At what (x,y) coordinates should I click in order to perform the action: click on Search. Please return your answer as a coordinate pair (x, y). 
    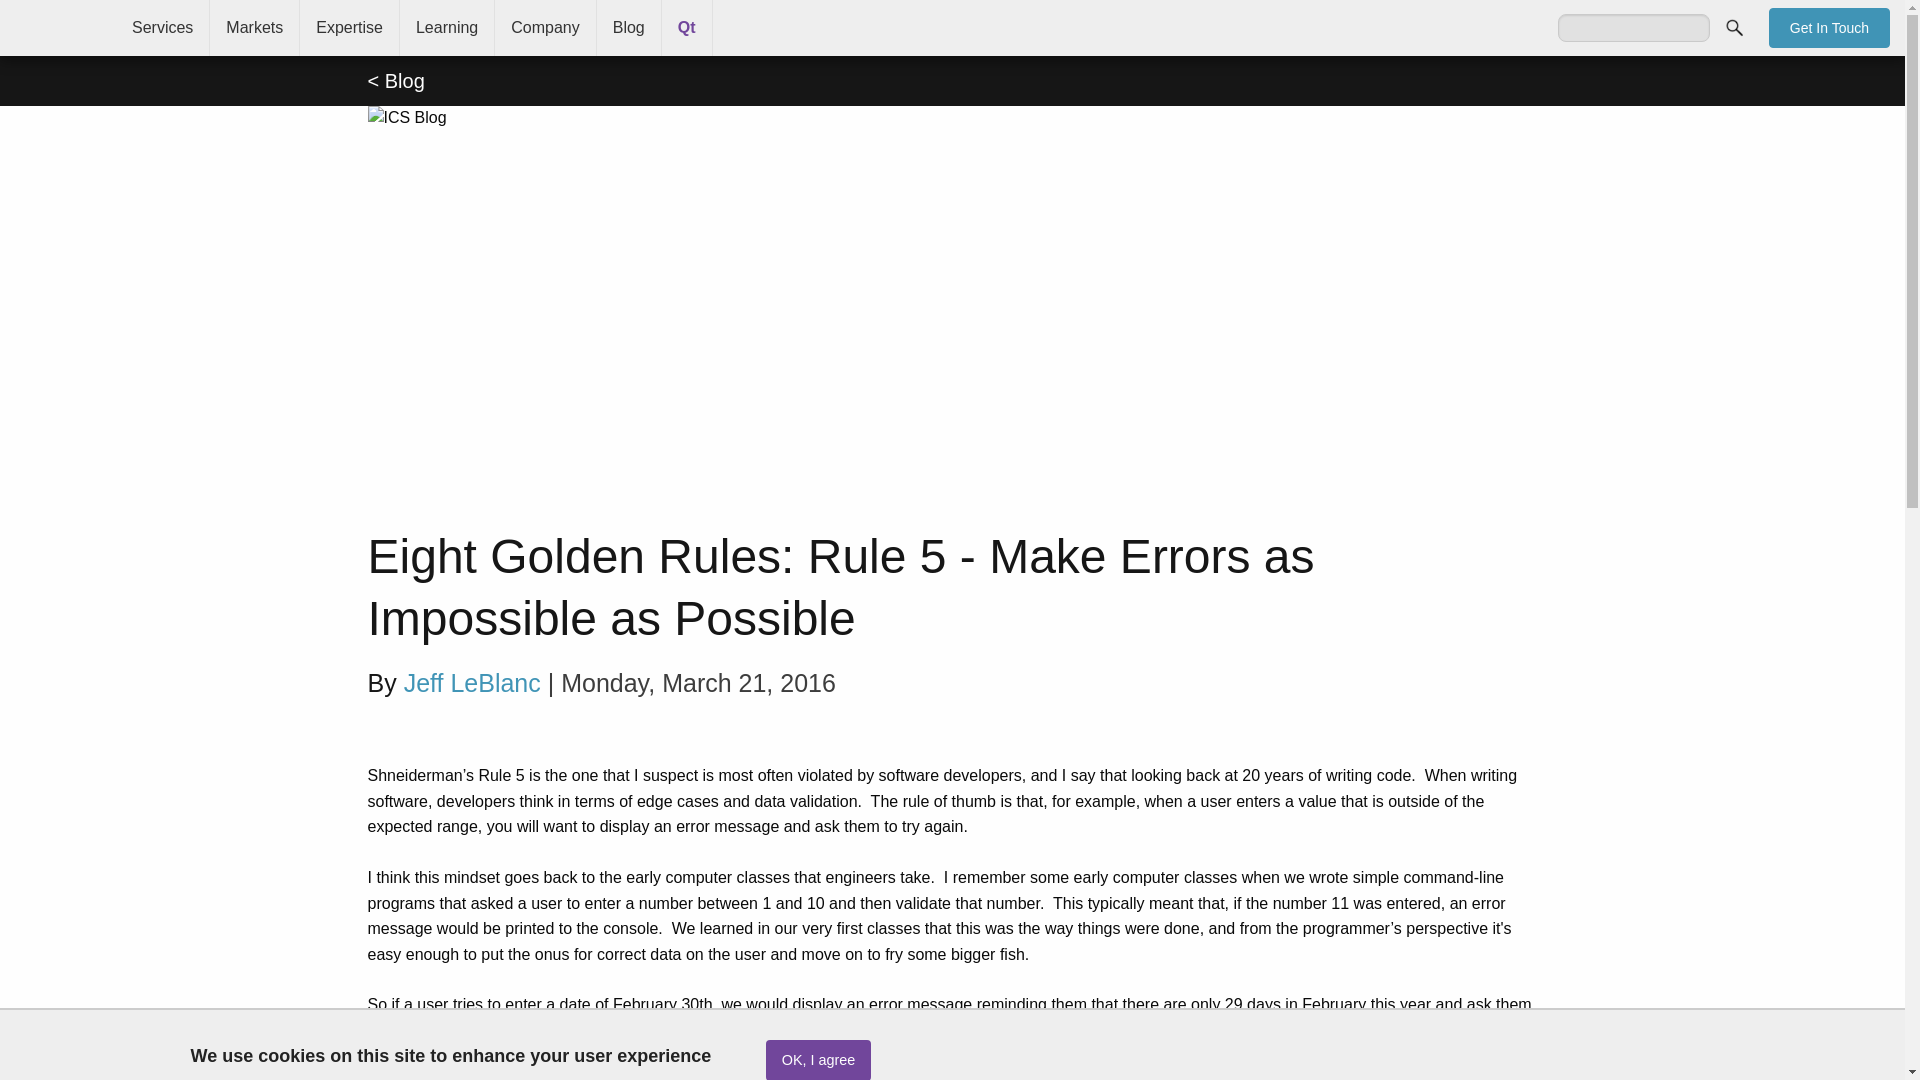
    Looking at the image, I should click on (1734, 27).